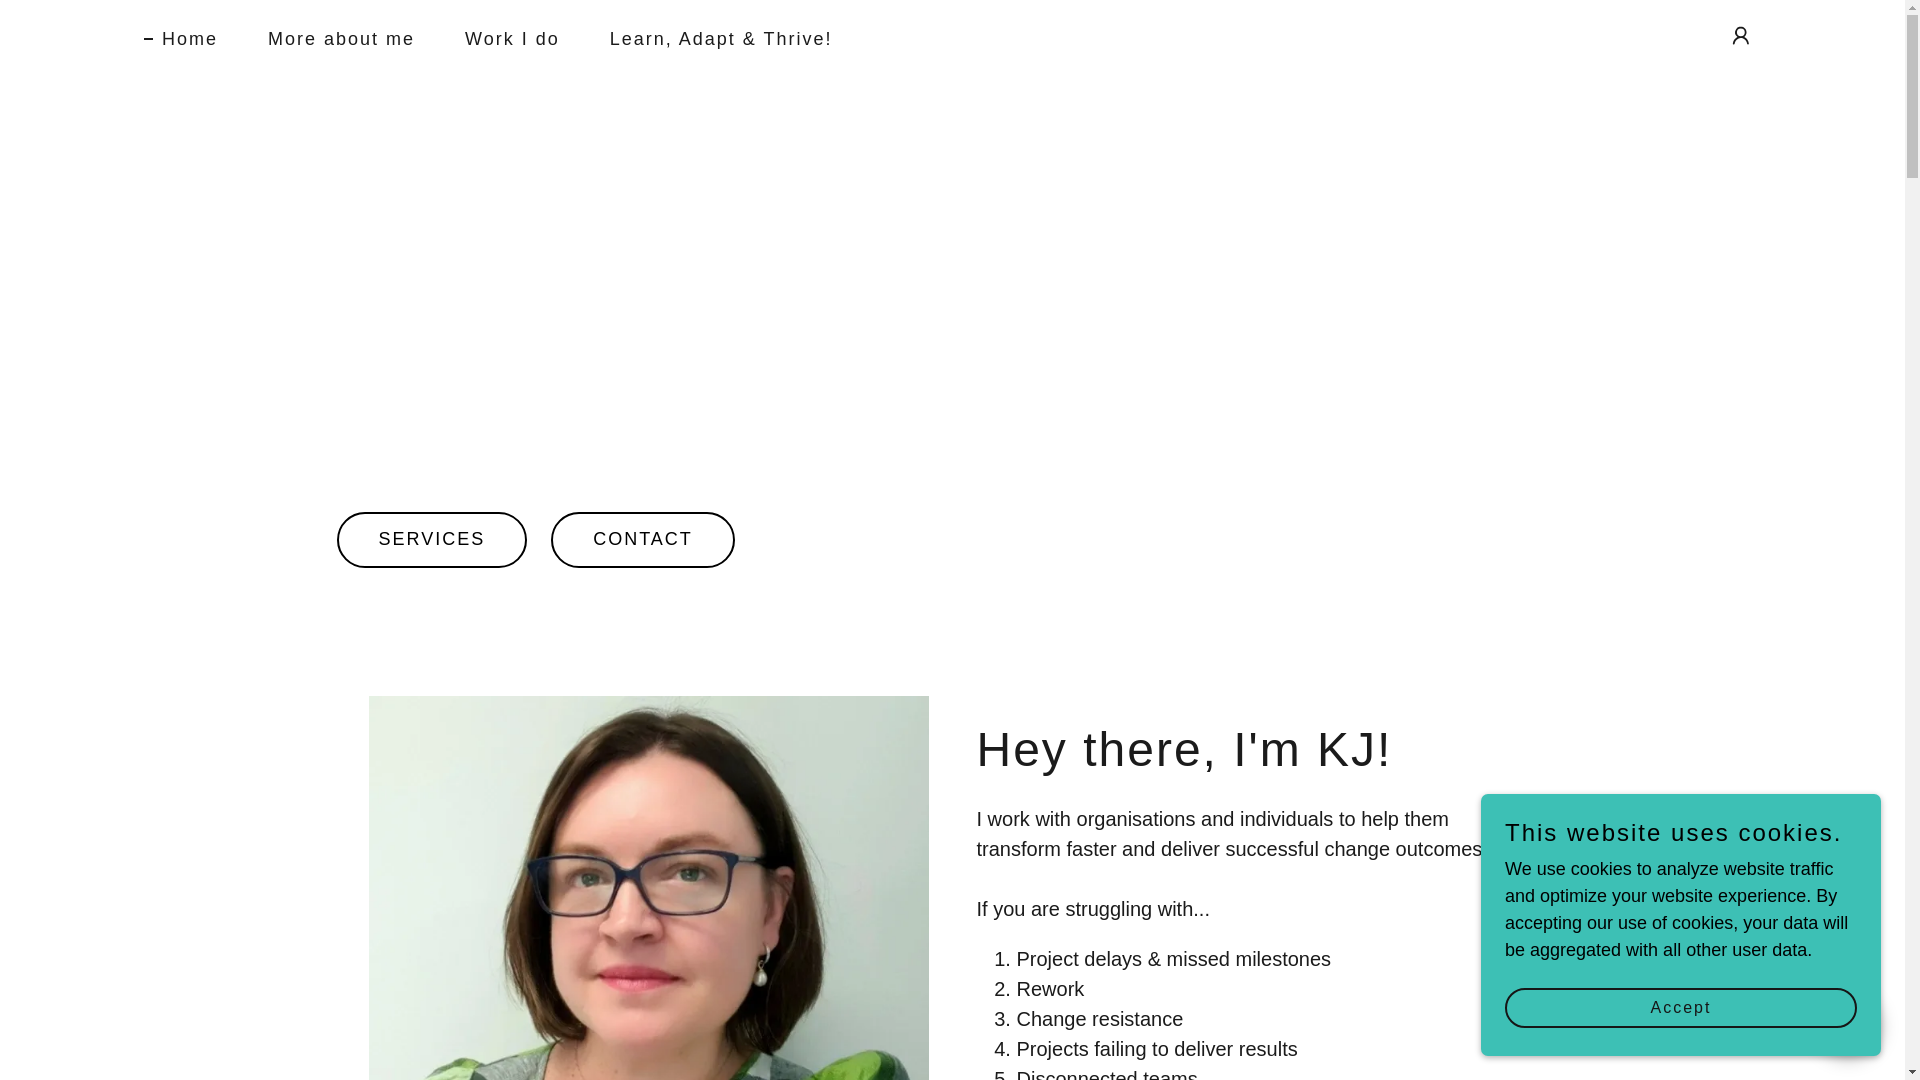 Image resolution: width=1920 pixels, height=1080 pixels. Describe the element at coordinates (332, 38) in the screenshot. I see `More about me` at that location.